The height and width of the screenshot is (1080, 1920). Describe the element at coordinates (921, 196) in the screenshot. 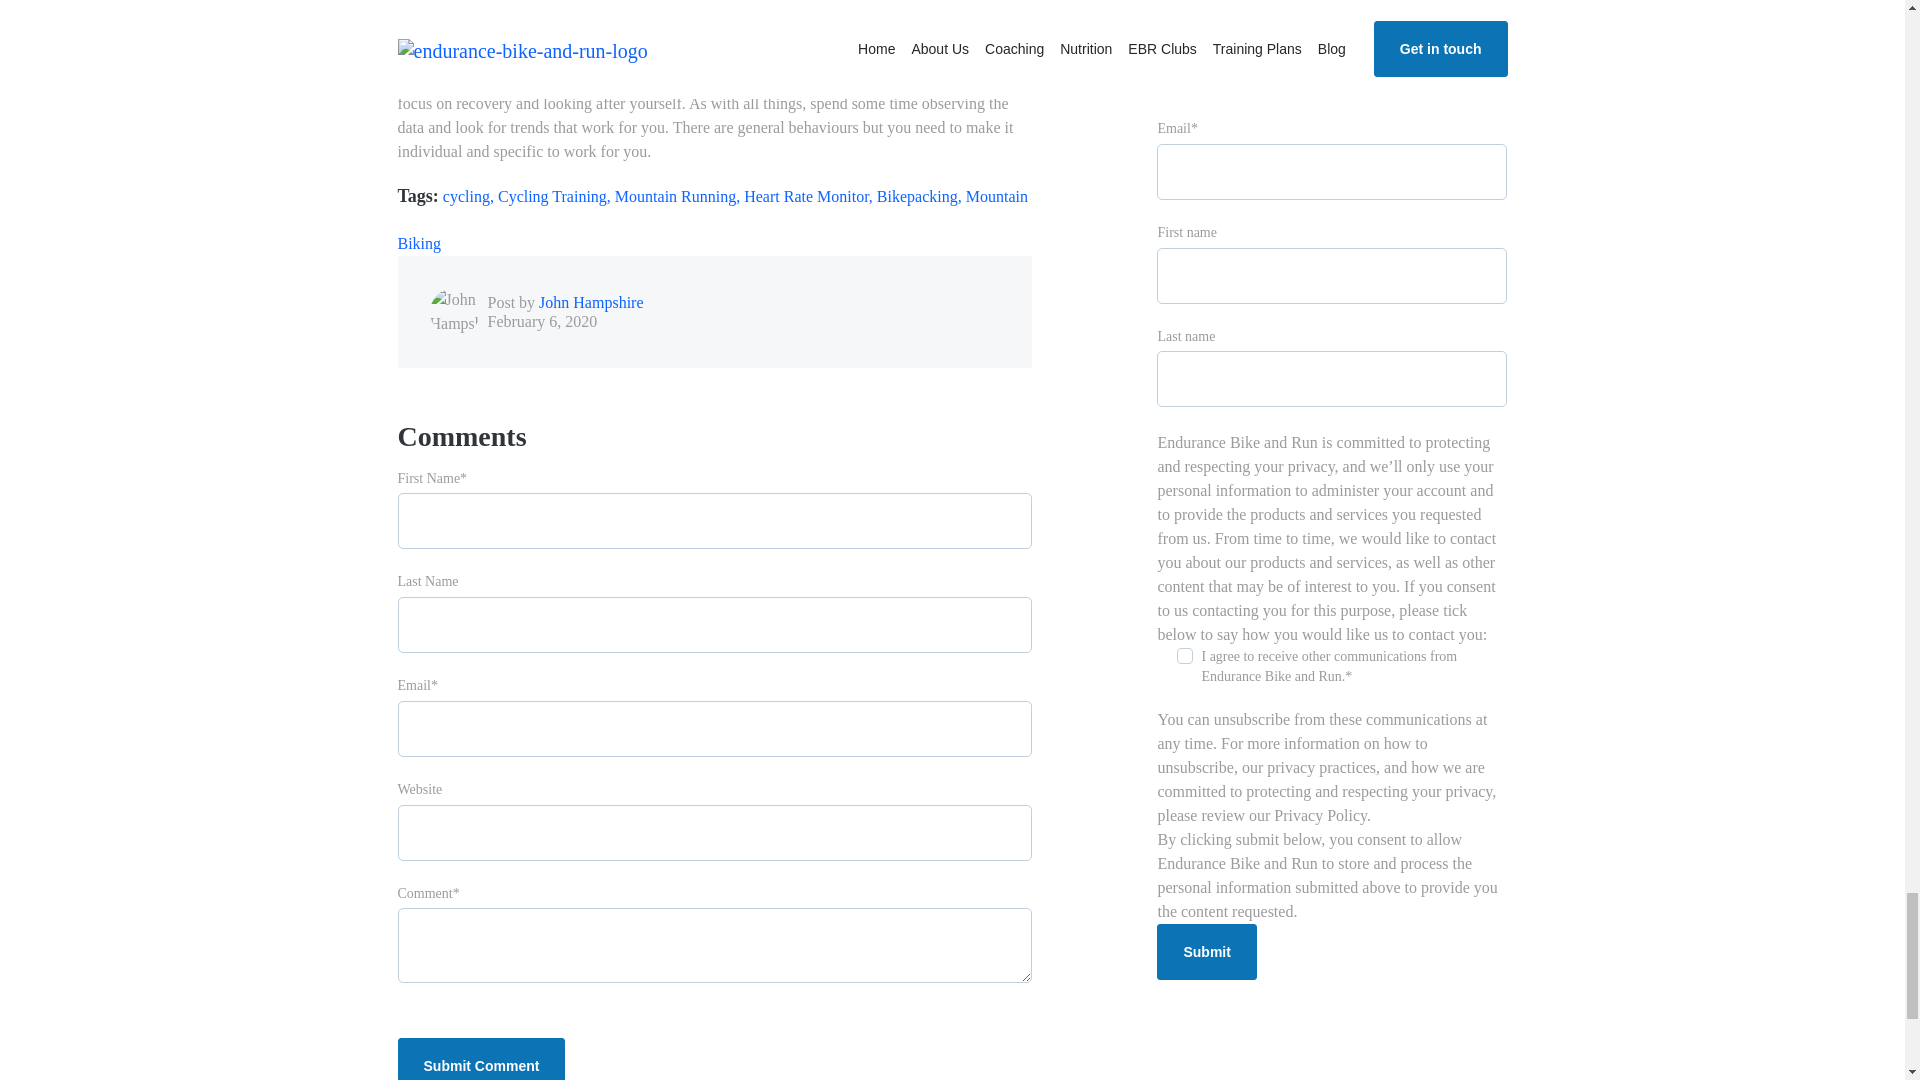

I see `Bikepacking,` at that location.